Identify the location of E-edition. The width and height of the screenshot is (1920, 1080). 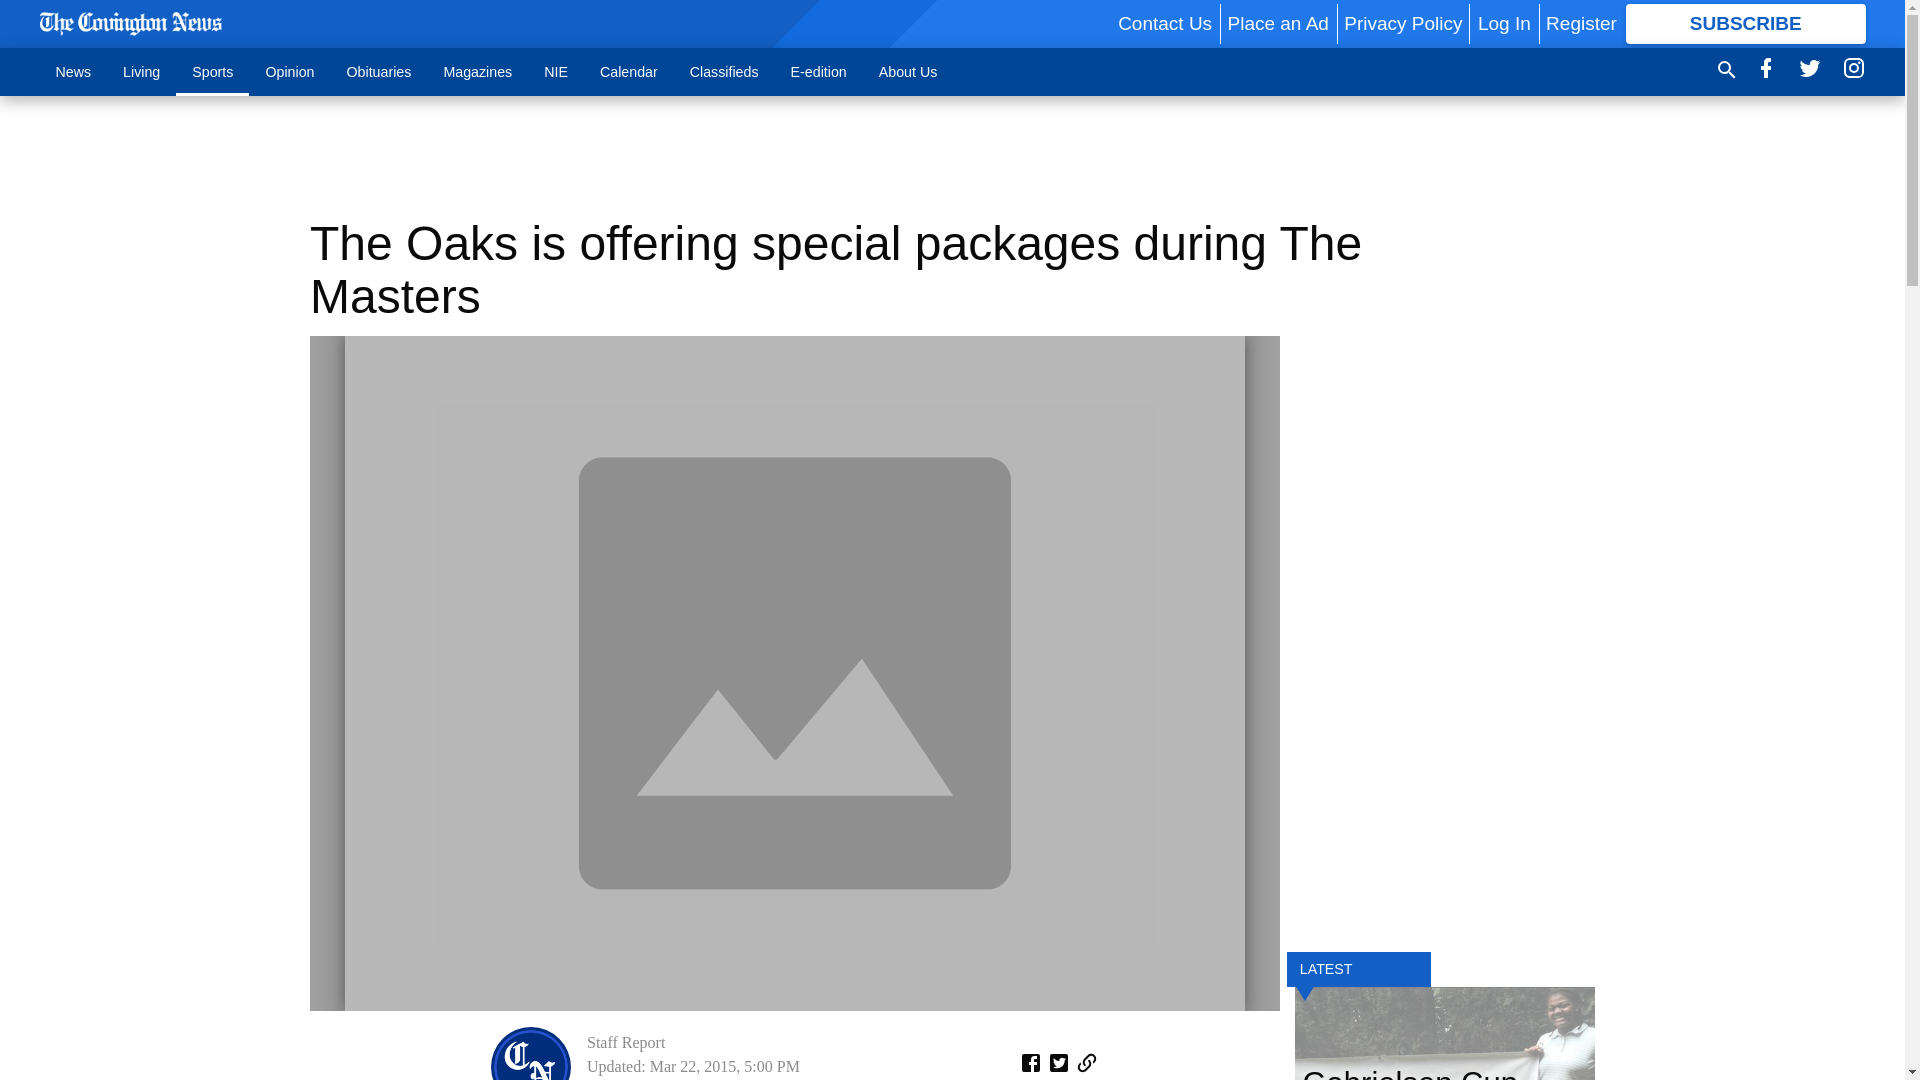
(818, 71).